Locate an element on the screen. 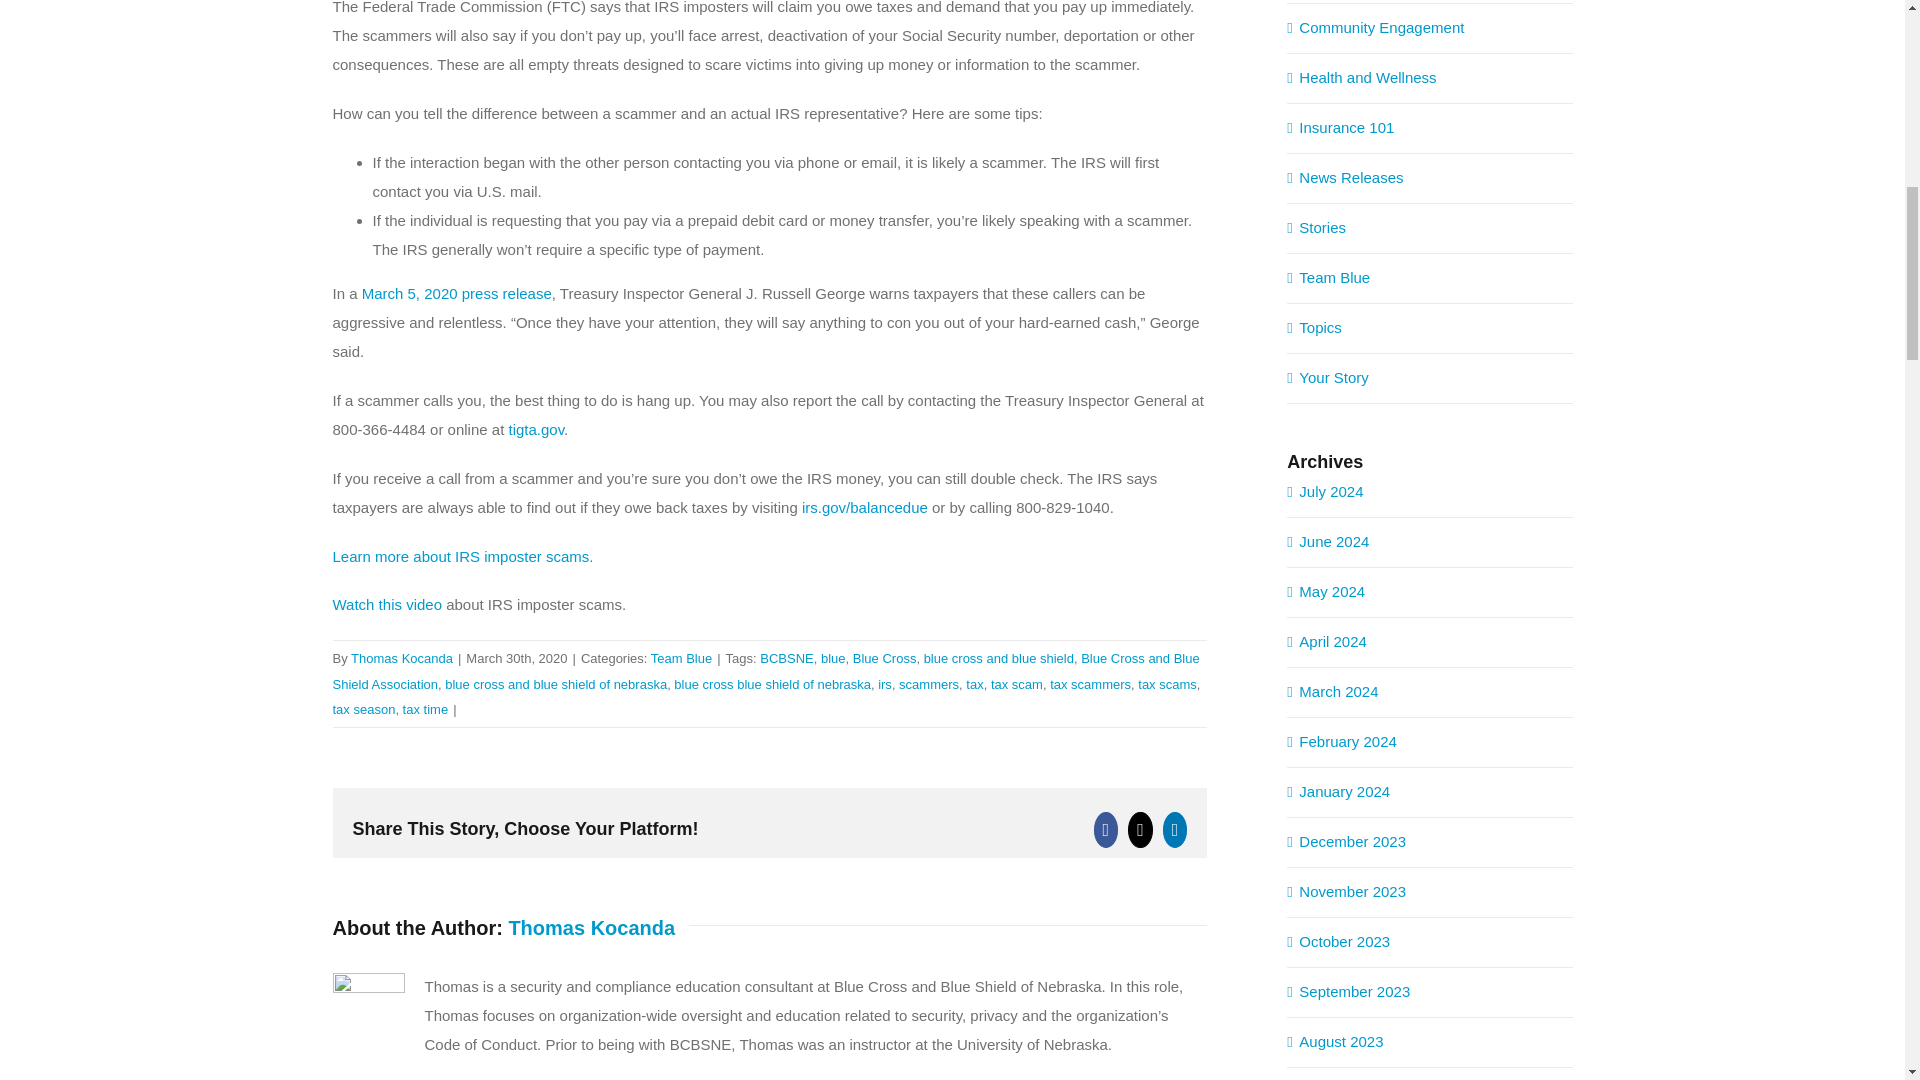 The width and height of the screenshot is (1920, 1080). Thomas Kocanda is located at coordinates (402, 658).